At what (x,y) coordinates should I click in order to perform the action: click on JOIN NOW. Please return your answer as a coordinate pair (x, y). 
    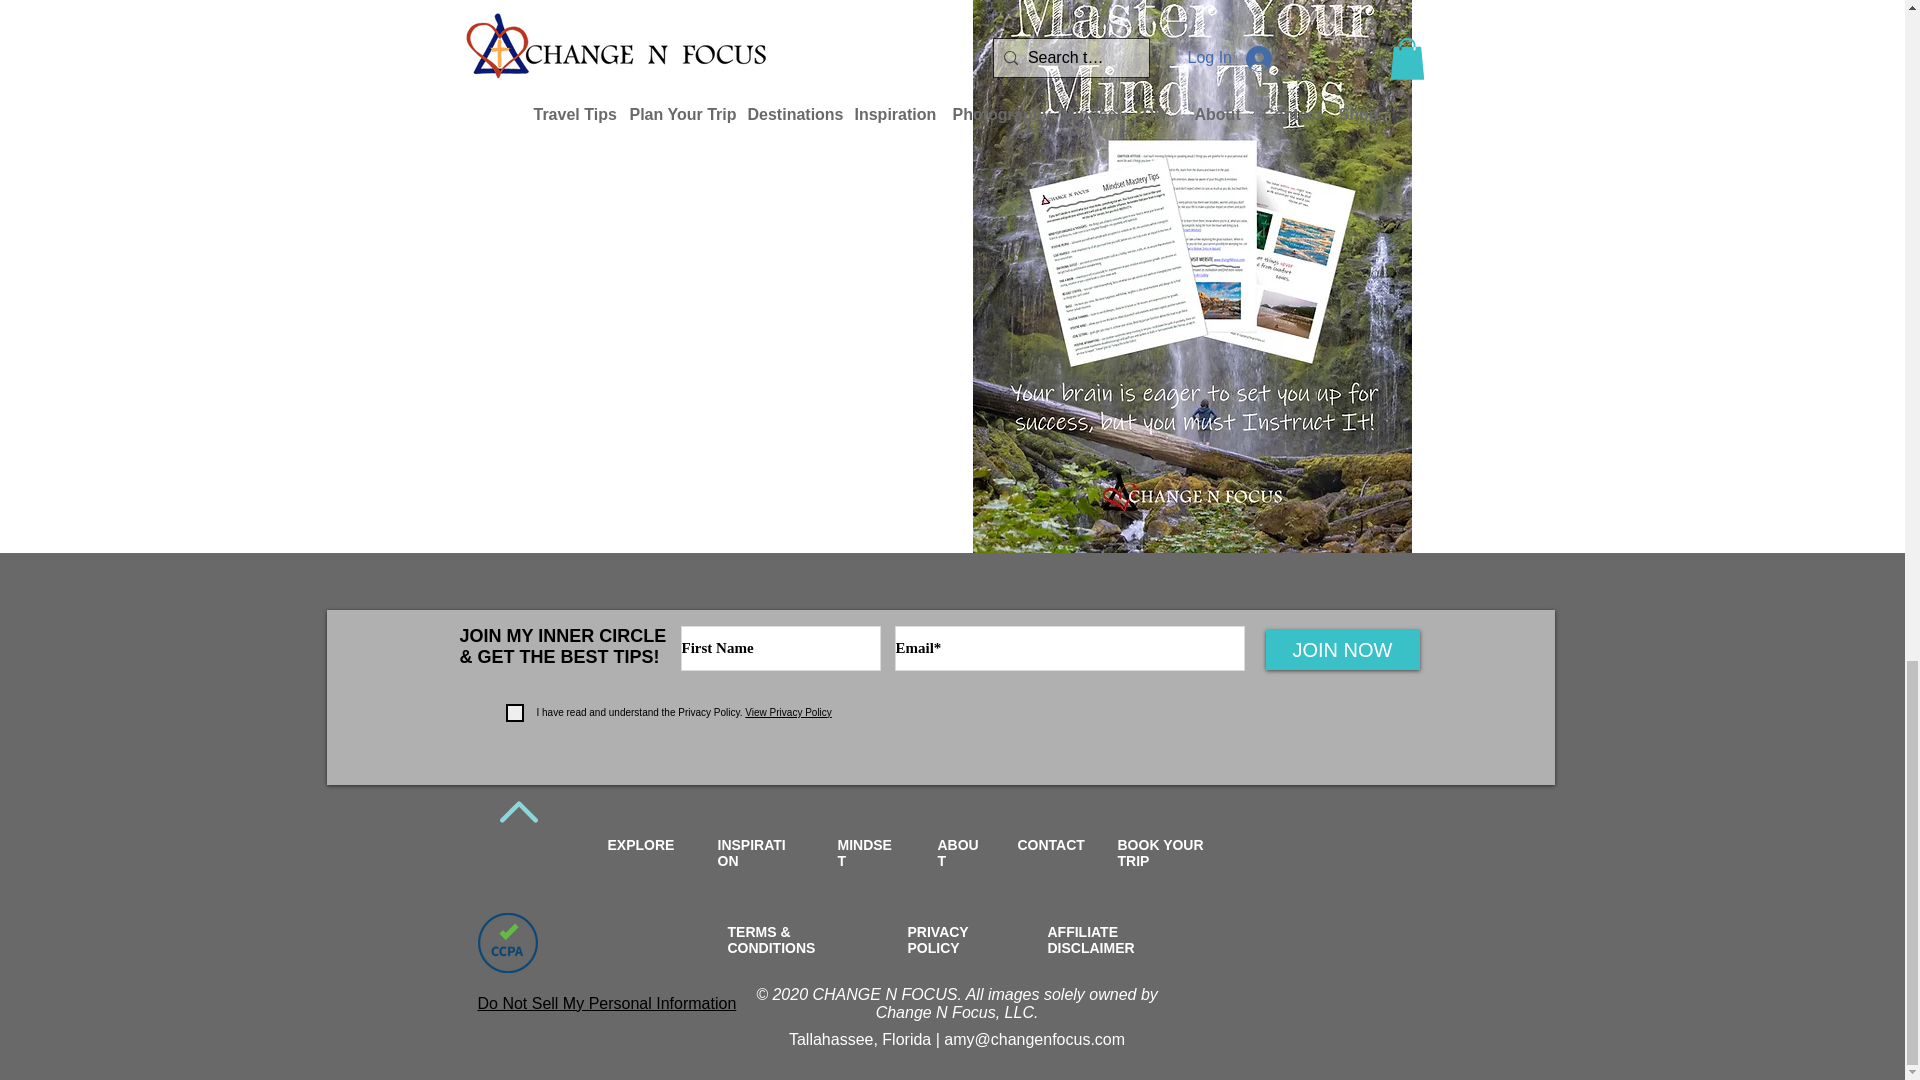
    Looking at the image, I should click on (1342, 649).